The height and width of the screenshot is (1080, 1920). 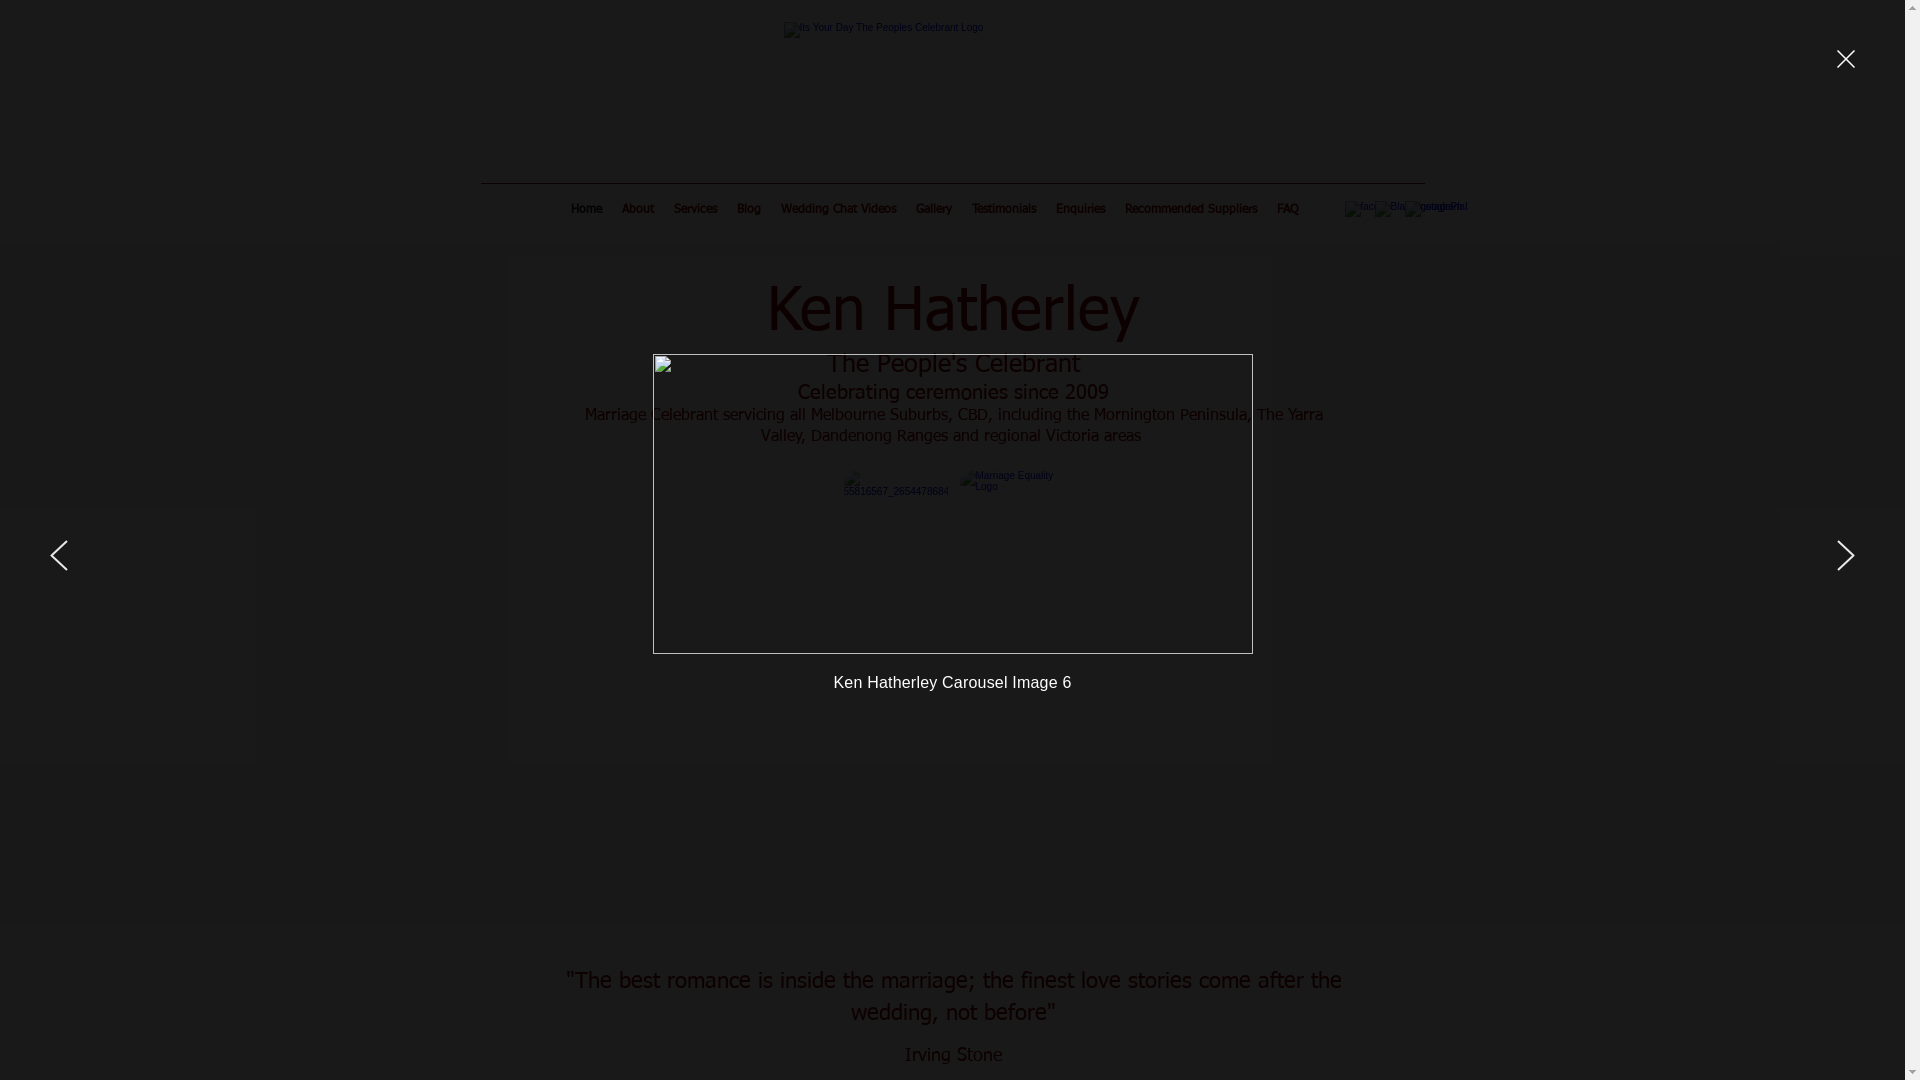 What do you see at coordinates (1004, 209) in the screenshot?
I see `Testimonials` at bounding box center [1004, 209].